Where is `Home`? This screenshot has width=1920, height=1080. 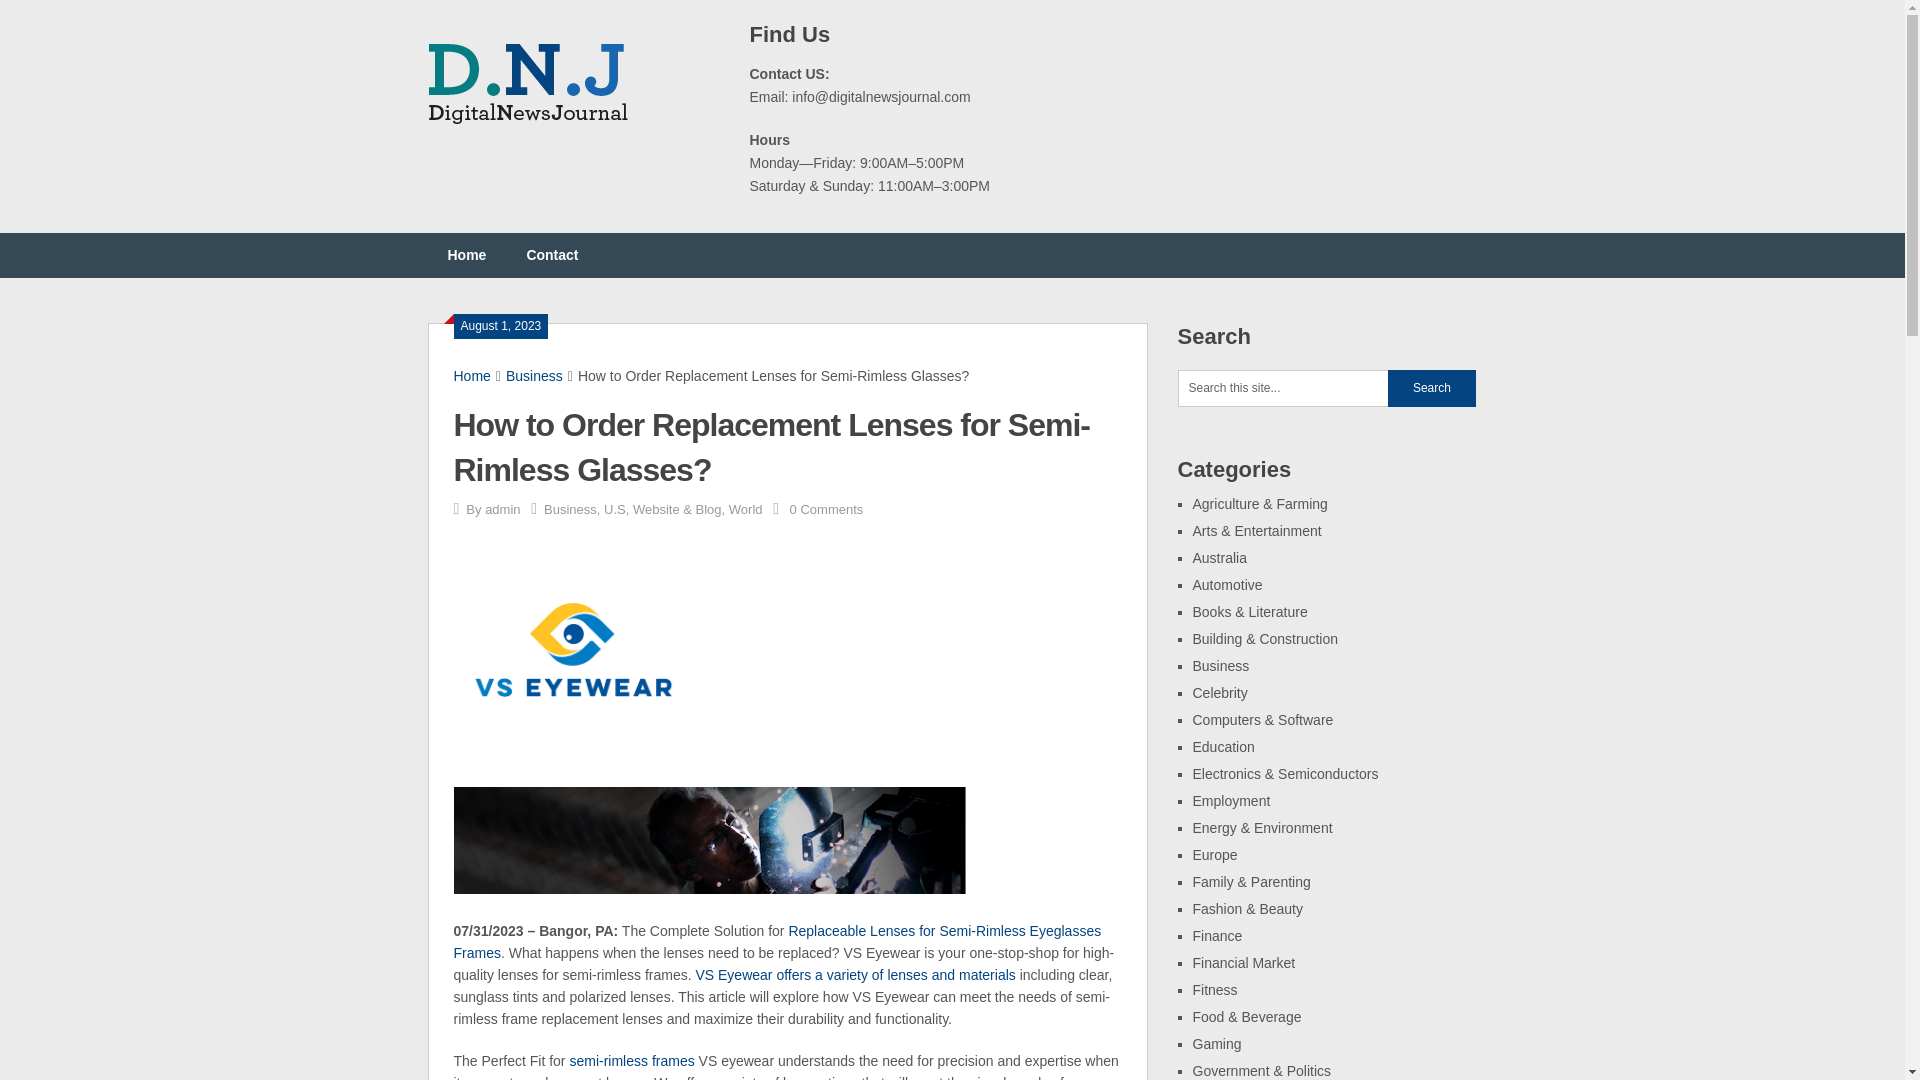 Home is located at coordinates (472, 376).